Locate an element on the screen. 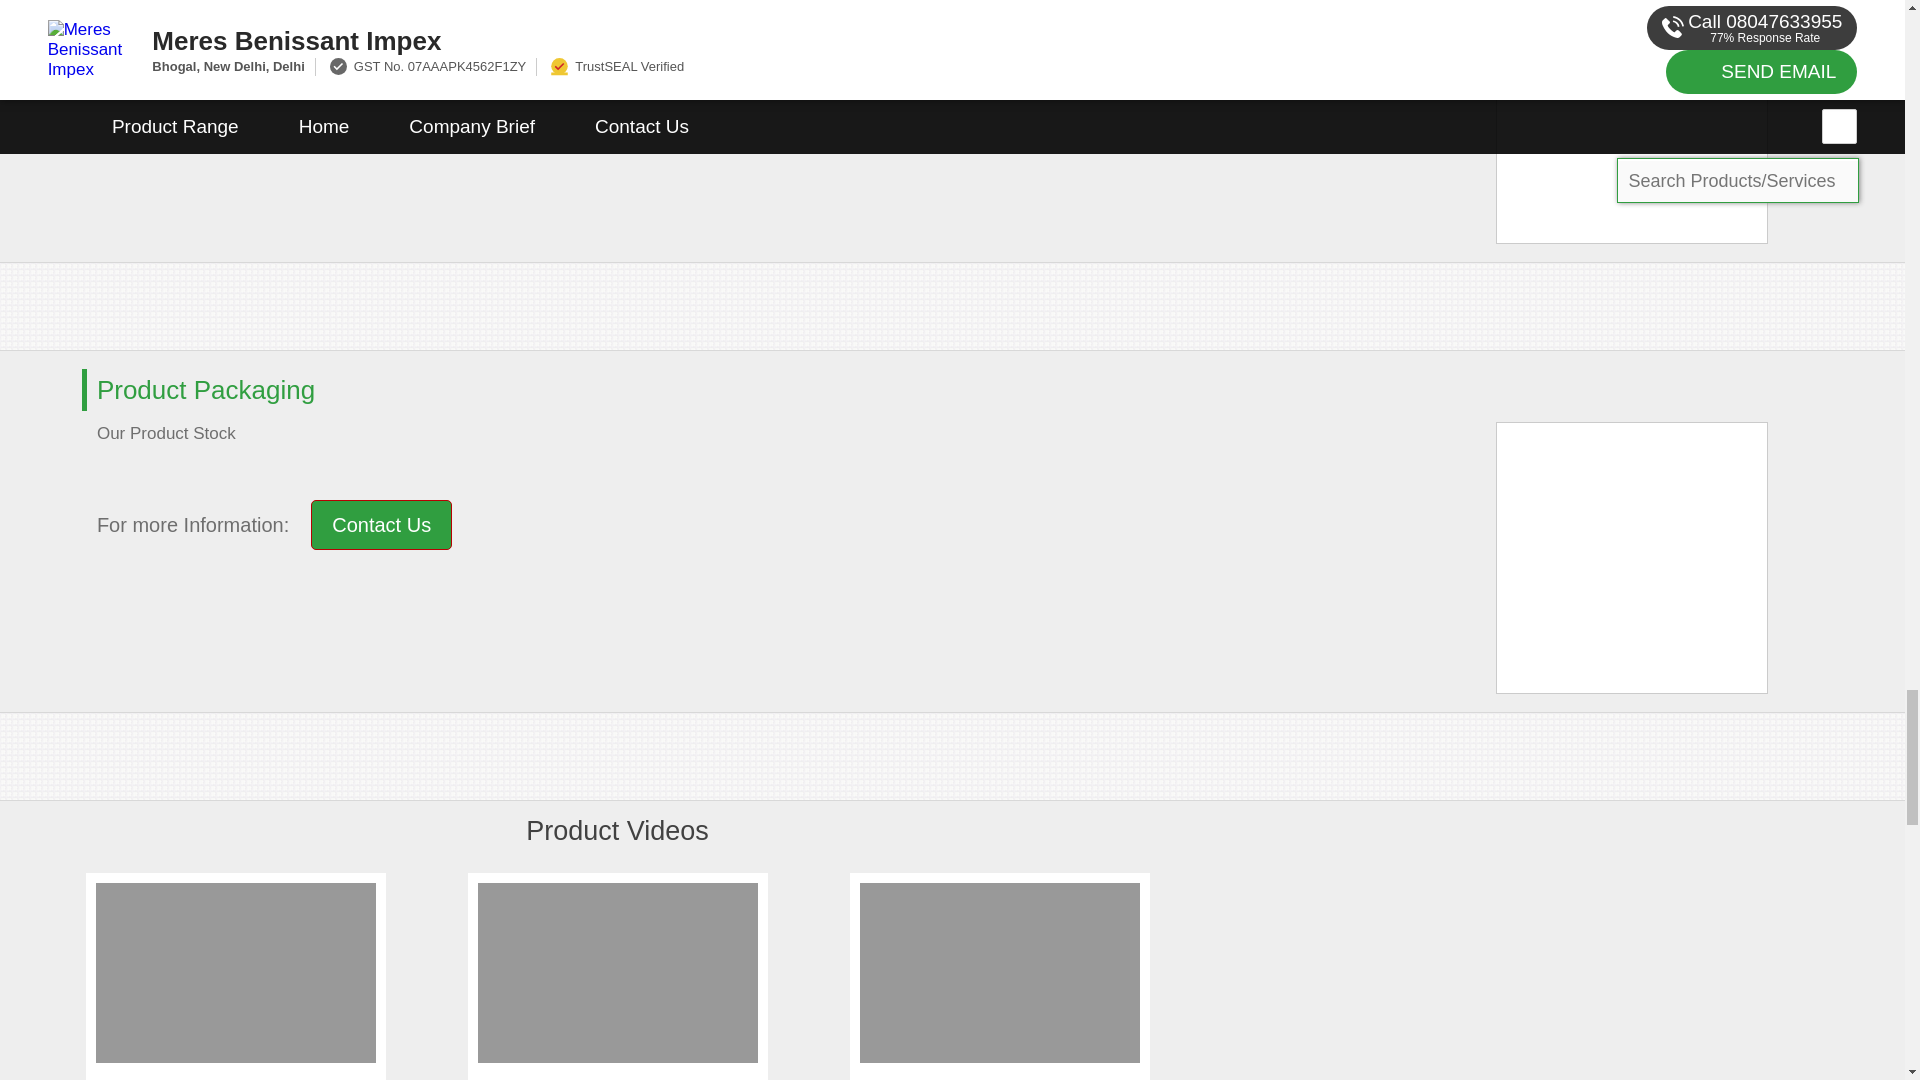 This screenshot has height=1080, width=1920. Kids Rompers Suit is located at coordinates (617, 1078).